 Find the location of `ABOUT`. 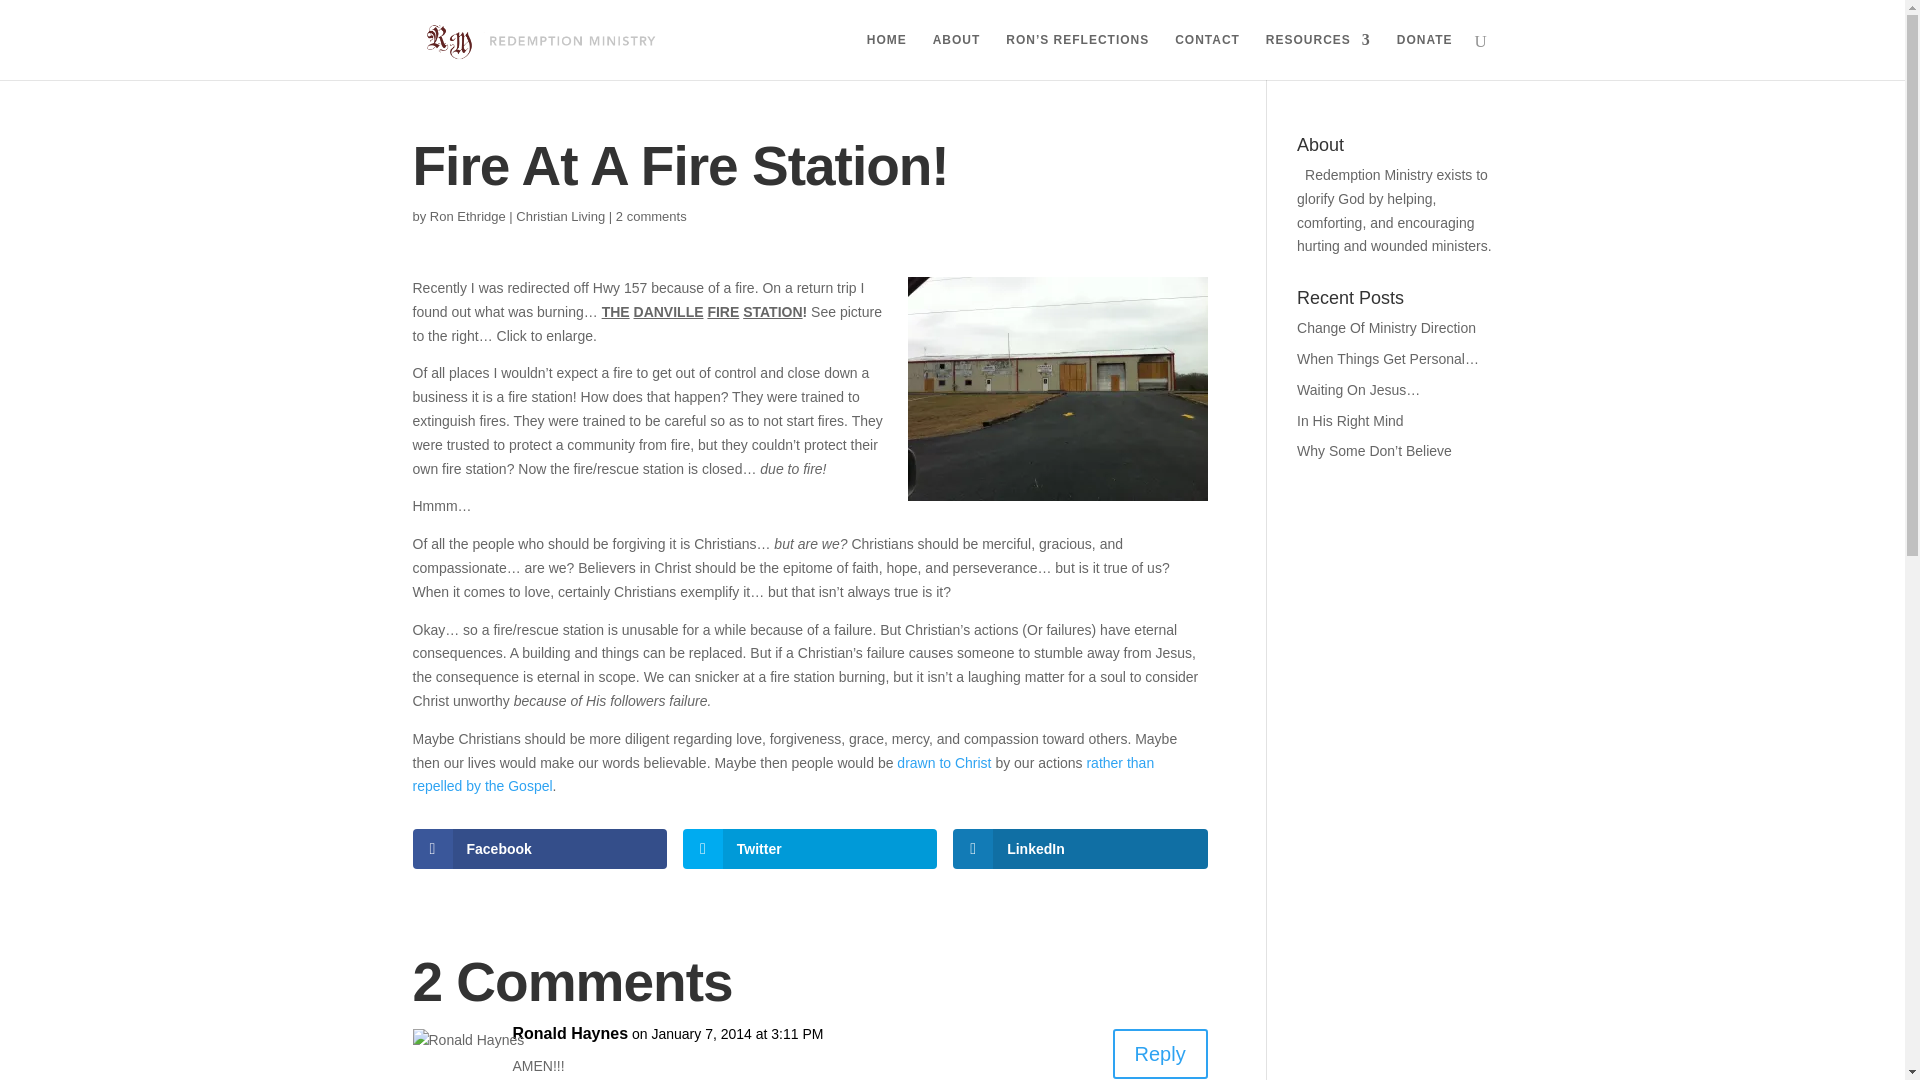

ABOUT is located at coordinates (957, 56).